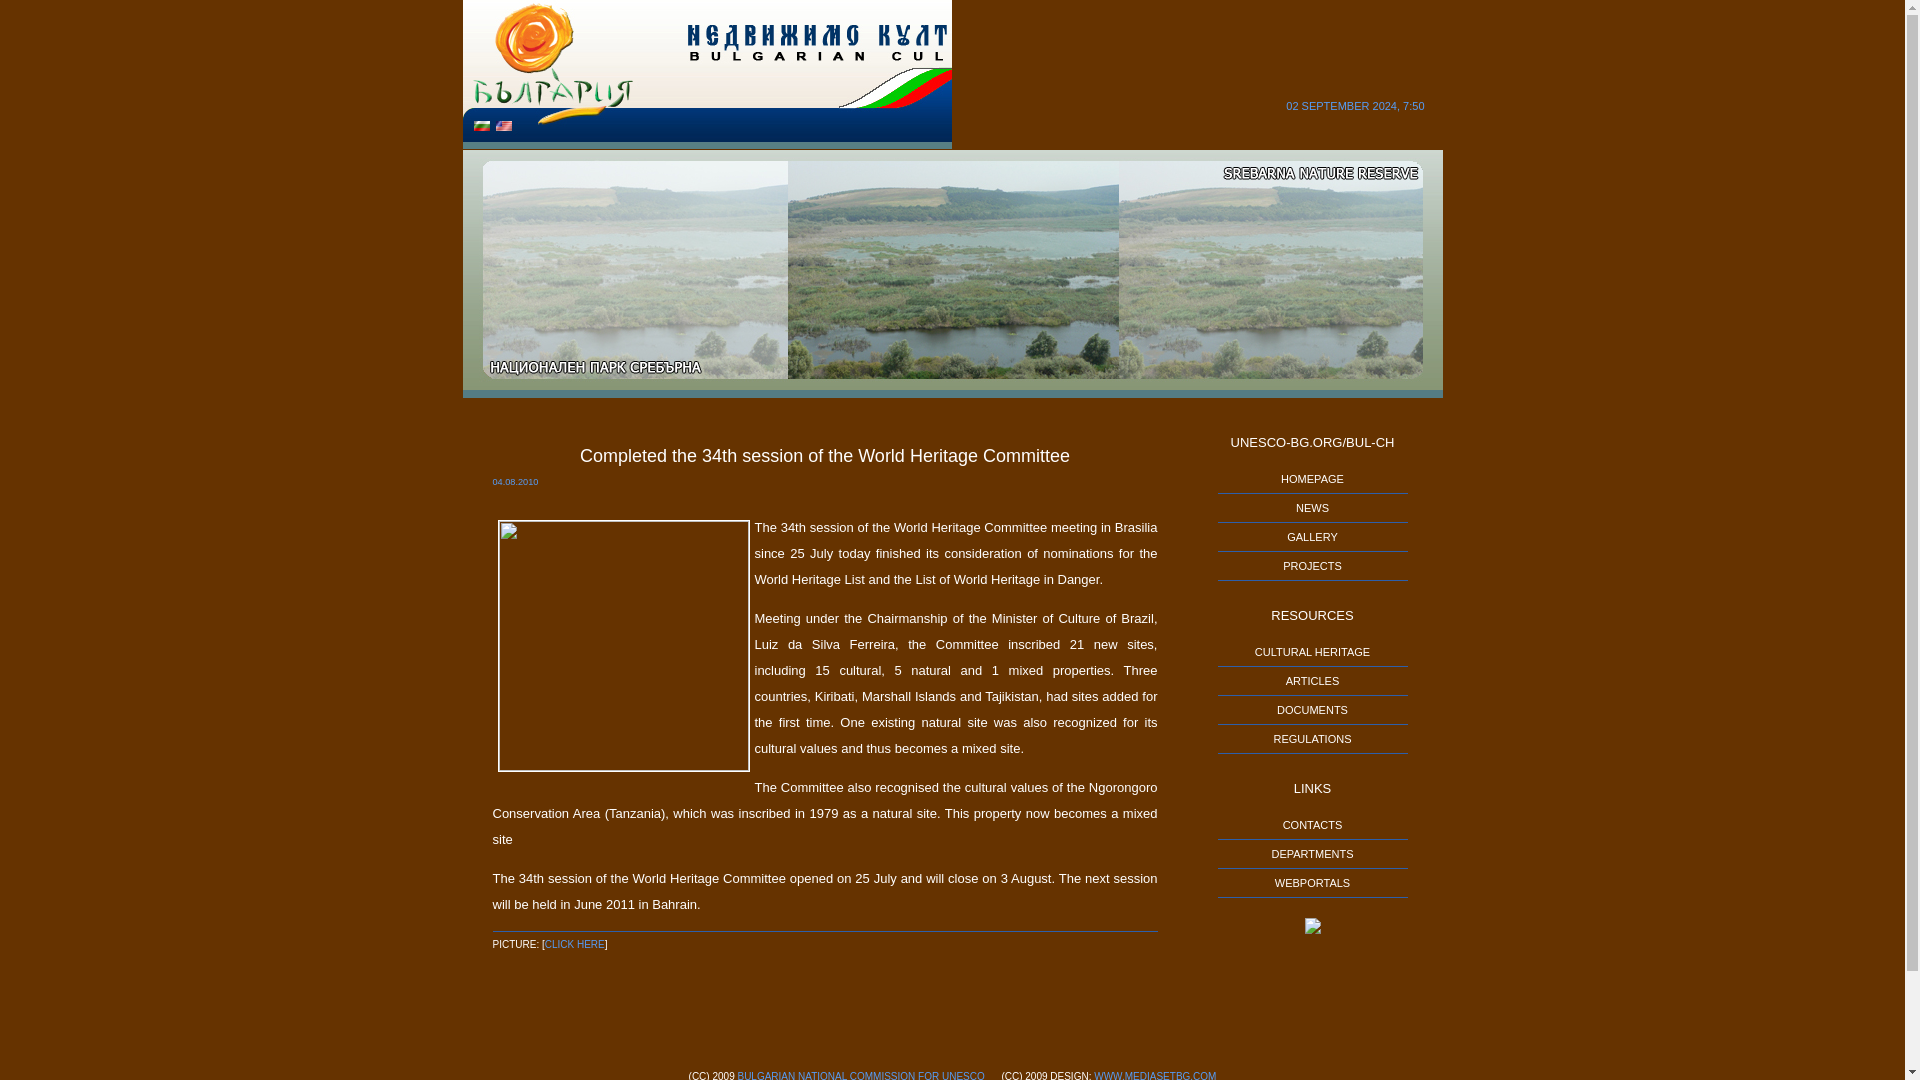 This screenshot has height=1080, width=1920. Describe the element at coordinates (1312, 853) in the screenshot. I see `DEPARTMENTS` at that location.